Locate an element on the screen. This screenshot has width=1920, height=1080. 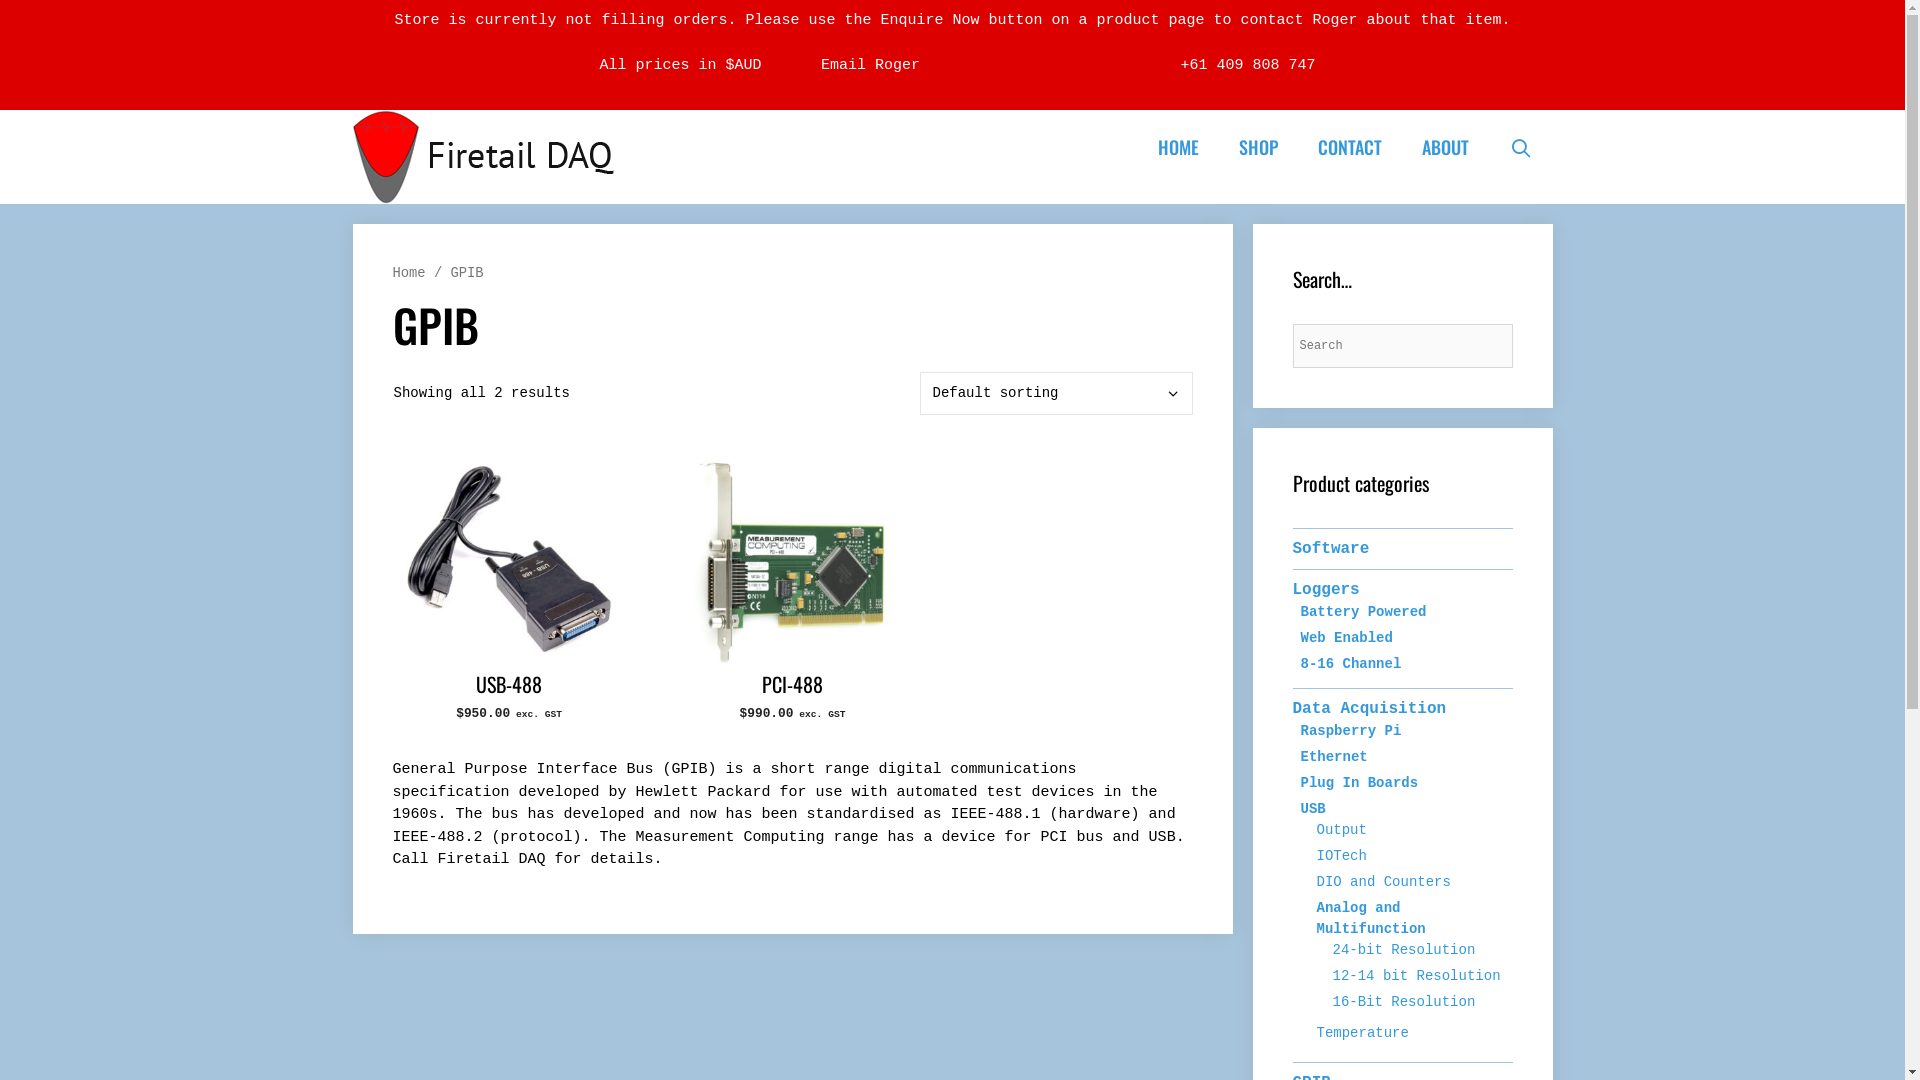
Plug In Boards is located at coordinates (1359, 783).